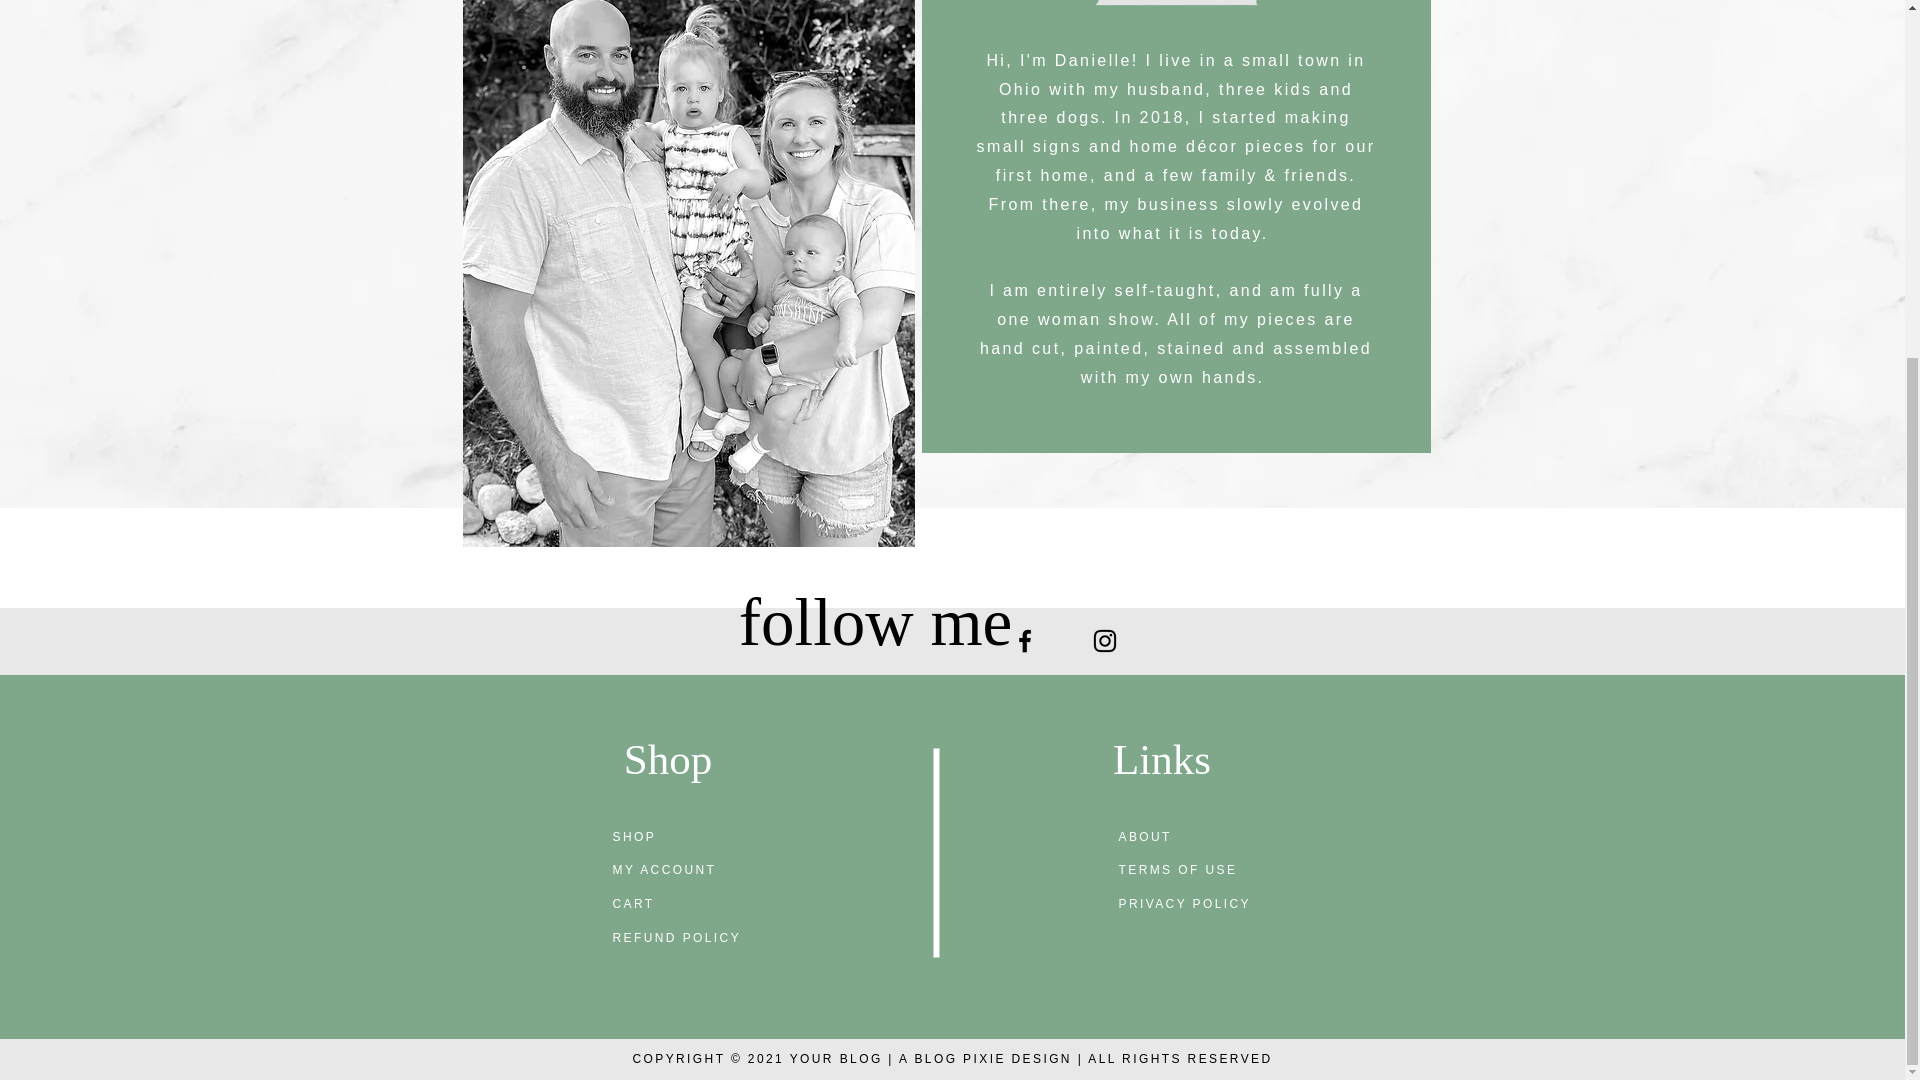 This screenshot has width=1920, height=1080. I want to click on REFUND POLICY, so click(676, 938).